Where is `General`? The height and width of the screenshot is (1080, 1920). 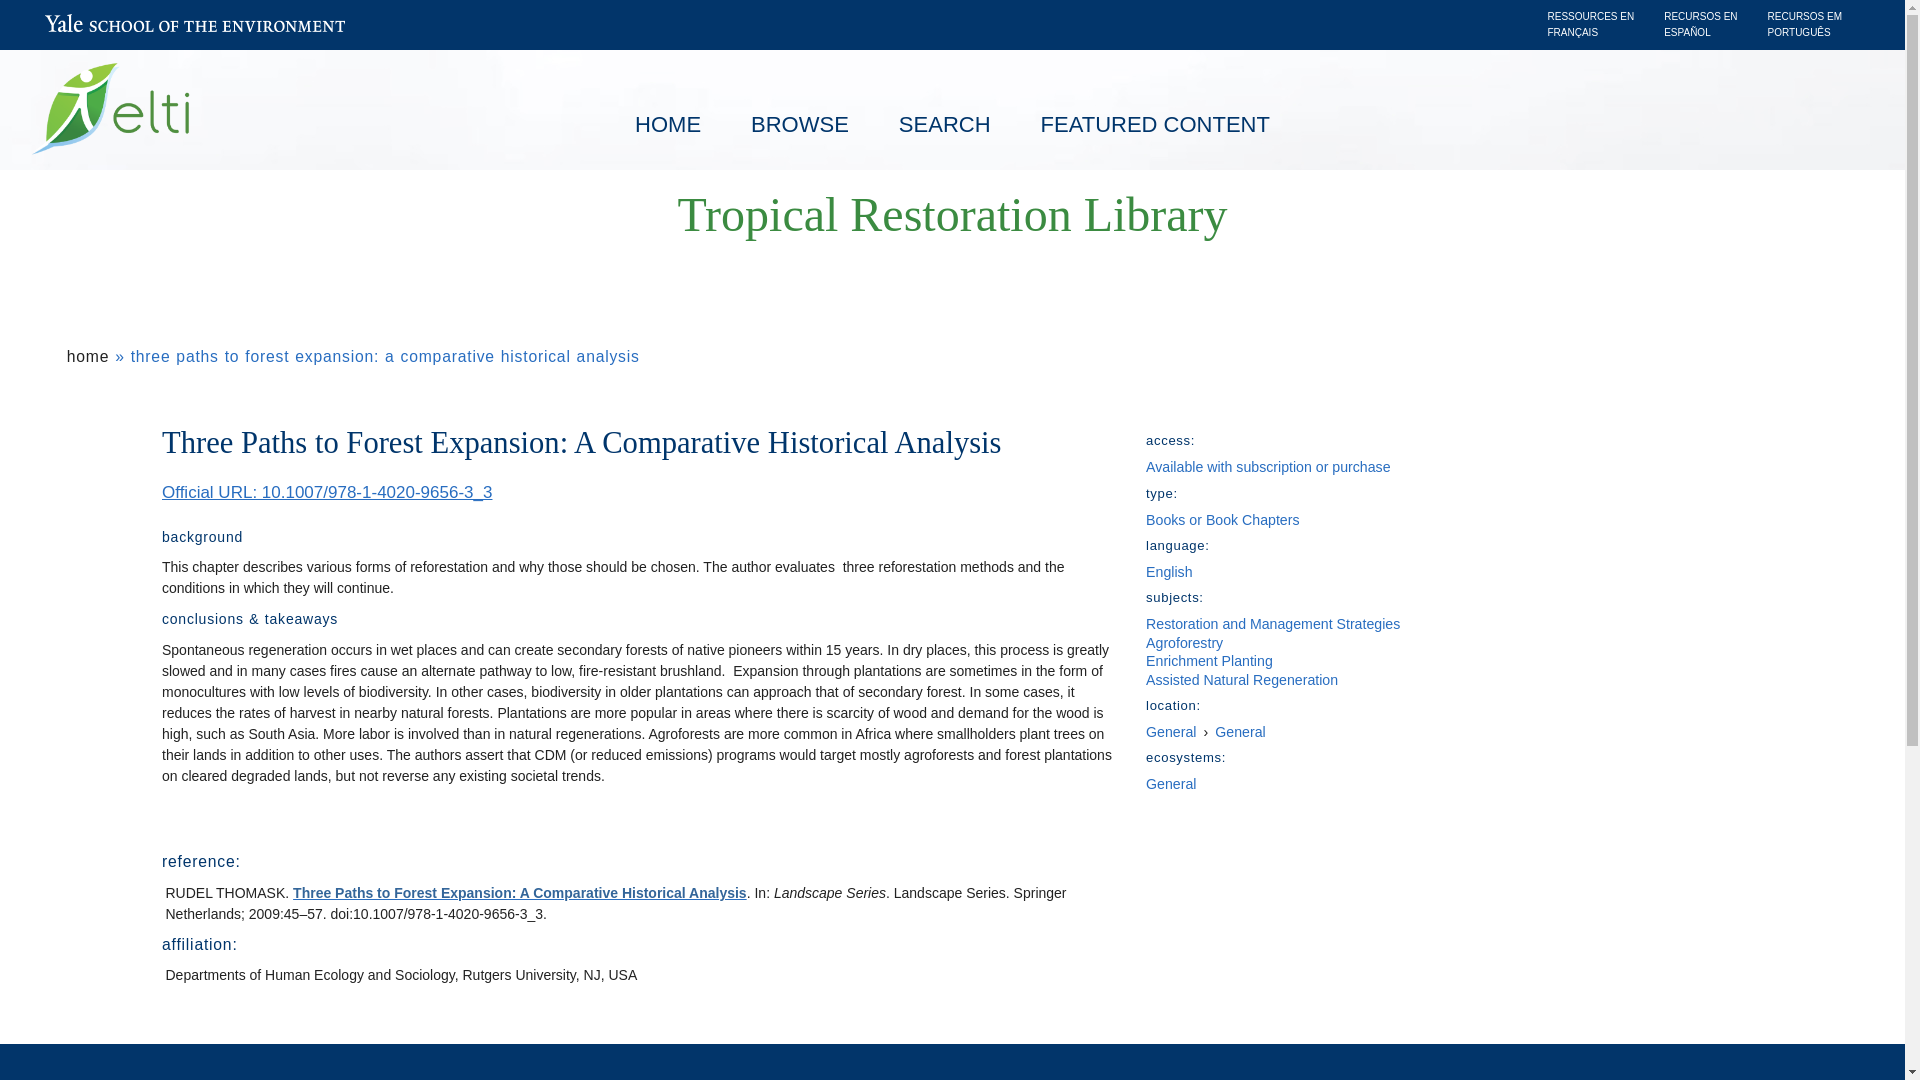
General is located at coordinates (1240, 731).